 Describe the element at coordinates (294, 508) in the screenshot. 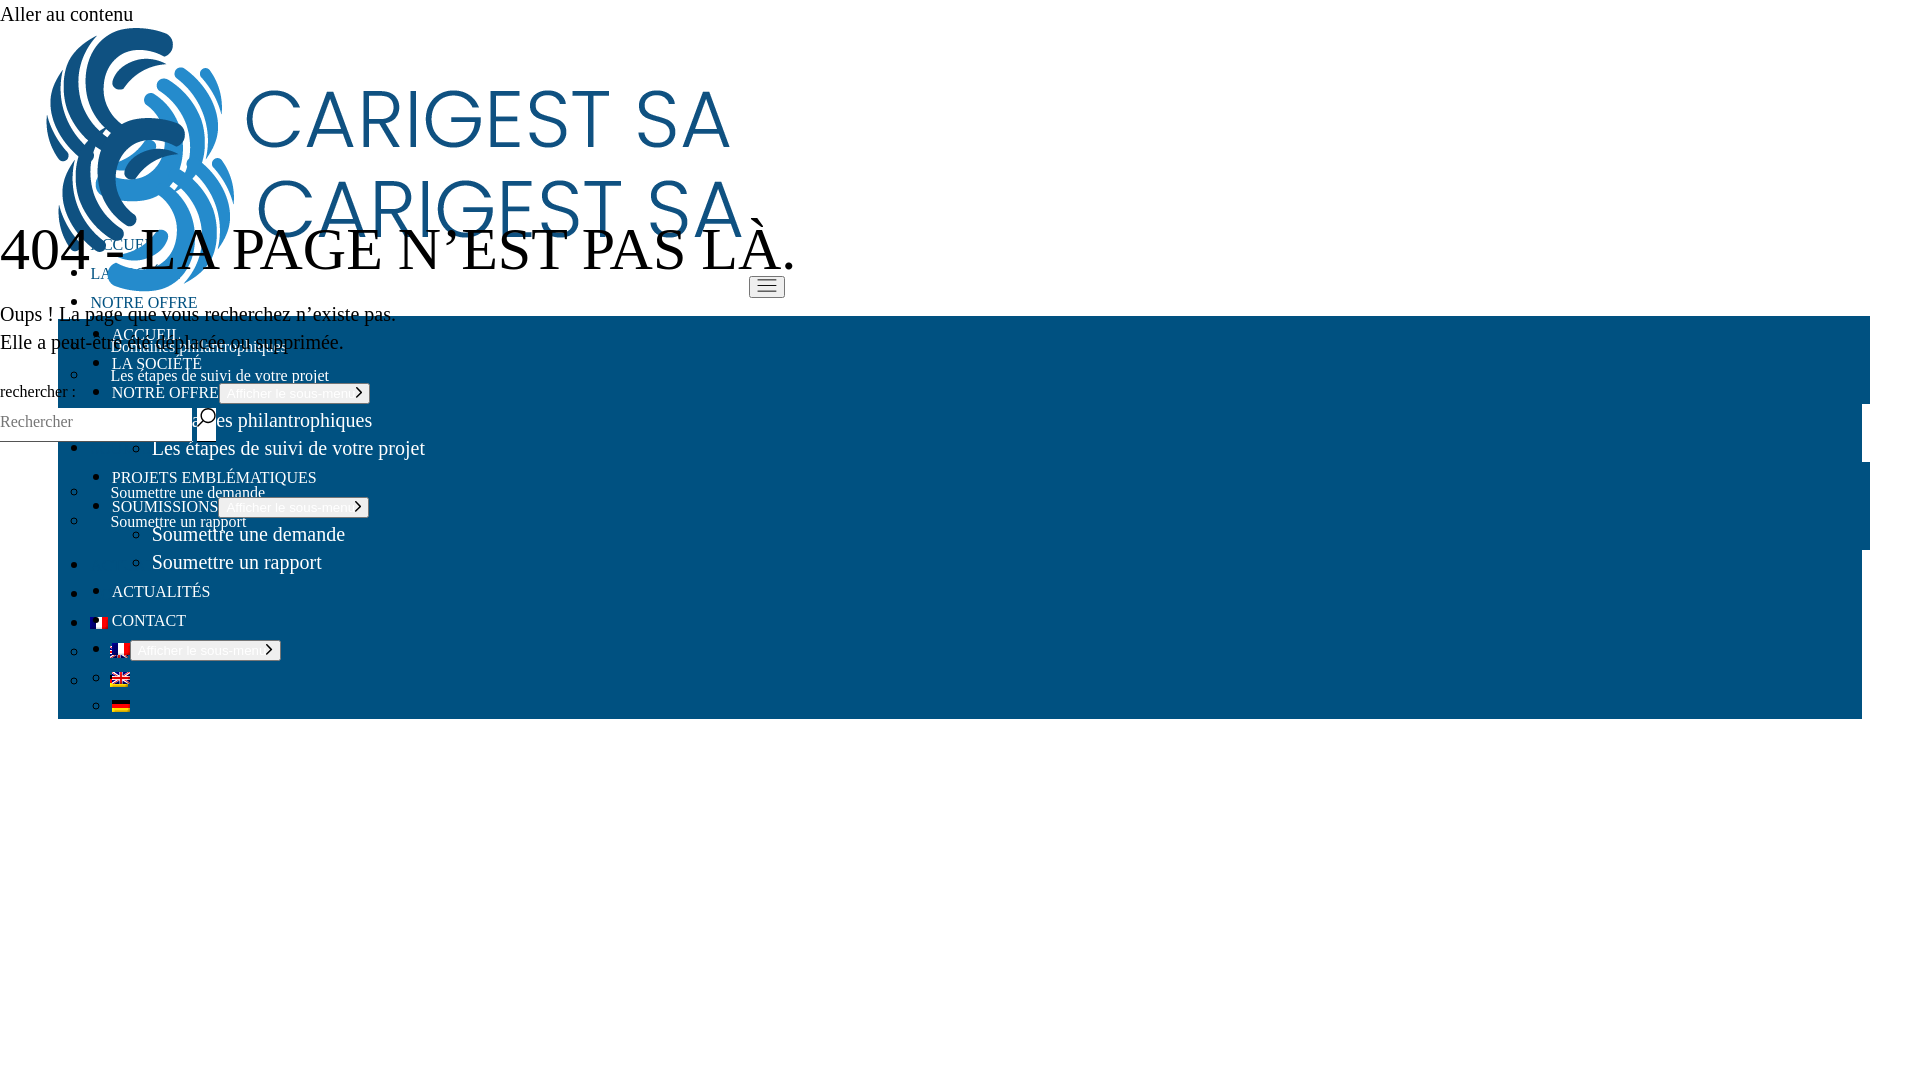

I see `Afficher le sous-menu` at that location.